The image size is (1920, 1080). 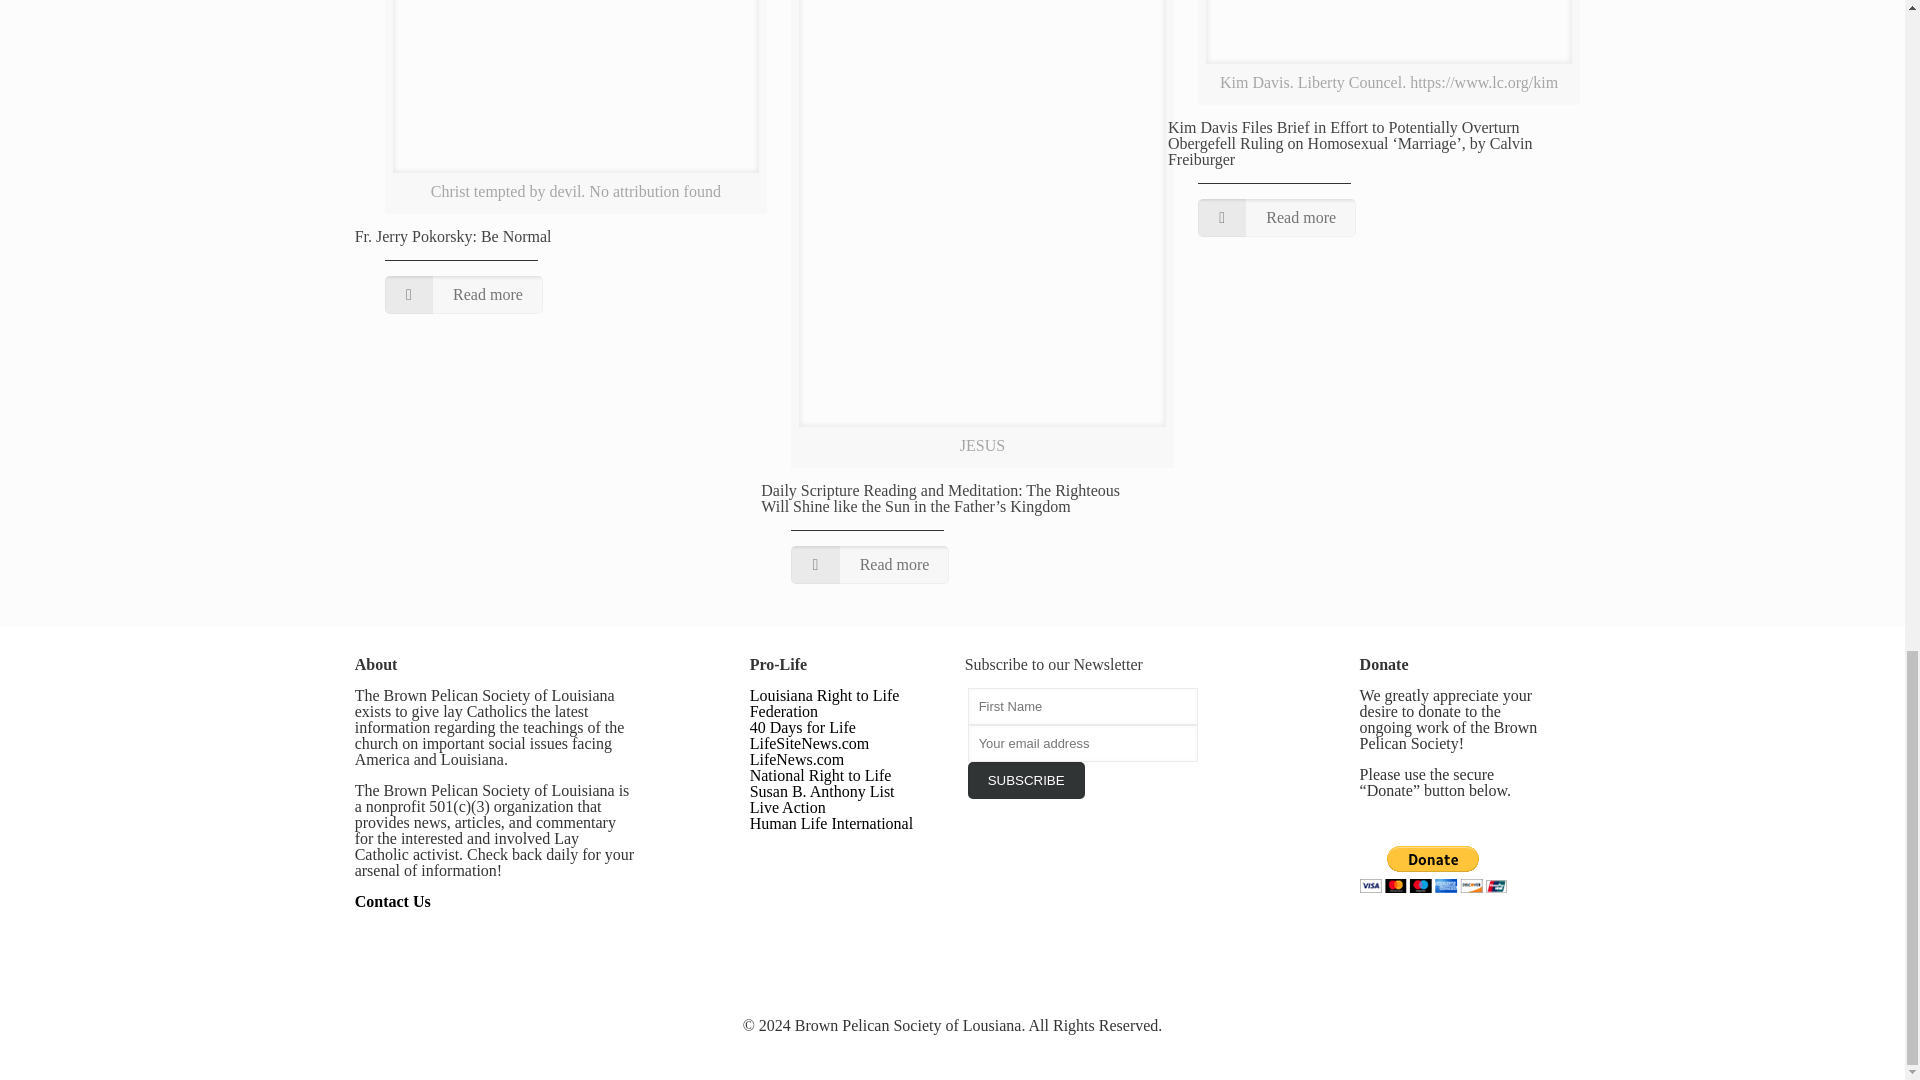 What do you see at coordinates (926, 1052) in the screenshot?
I see `Facebook` at bounding box center [926, 1052].